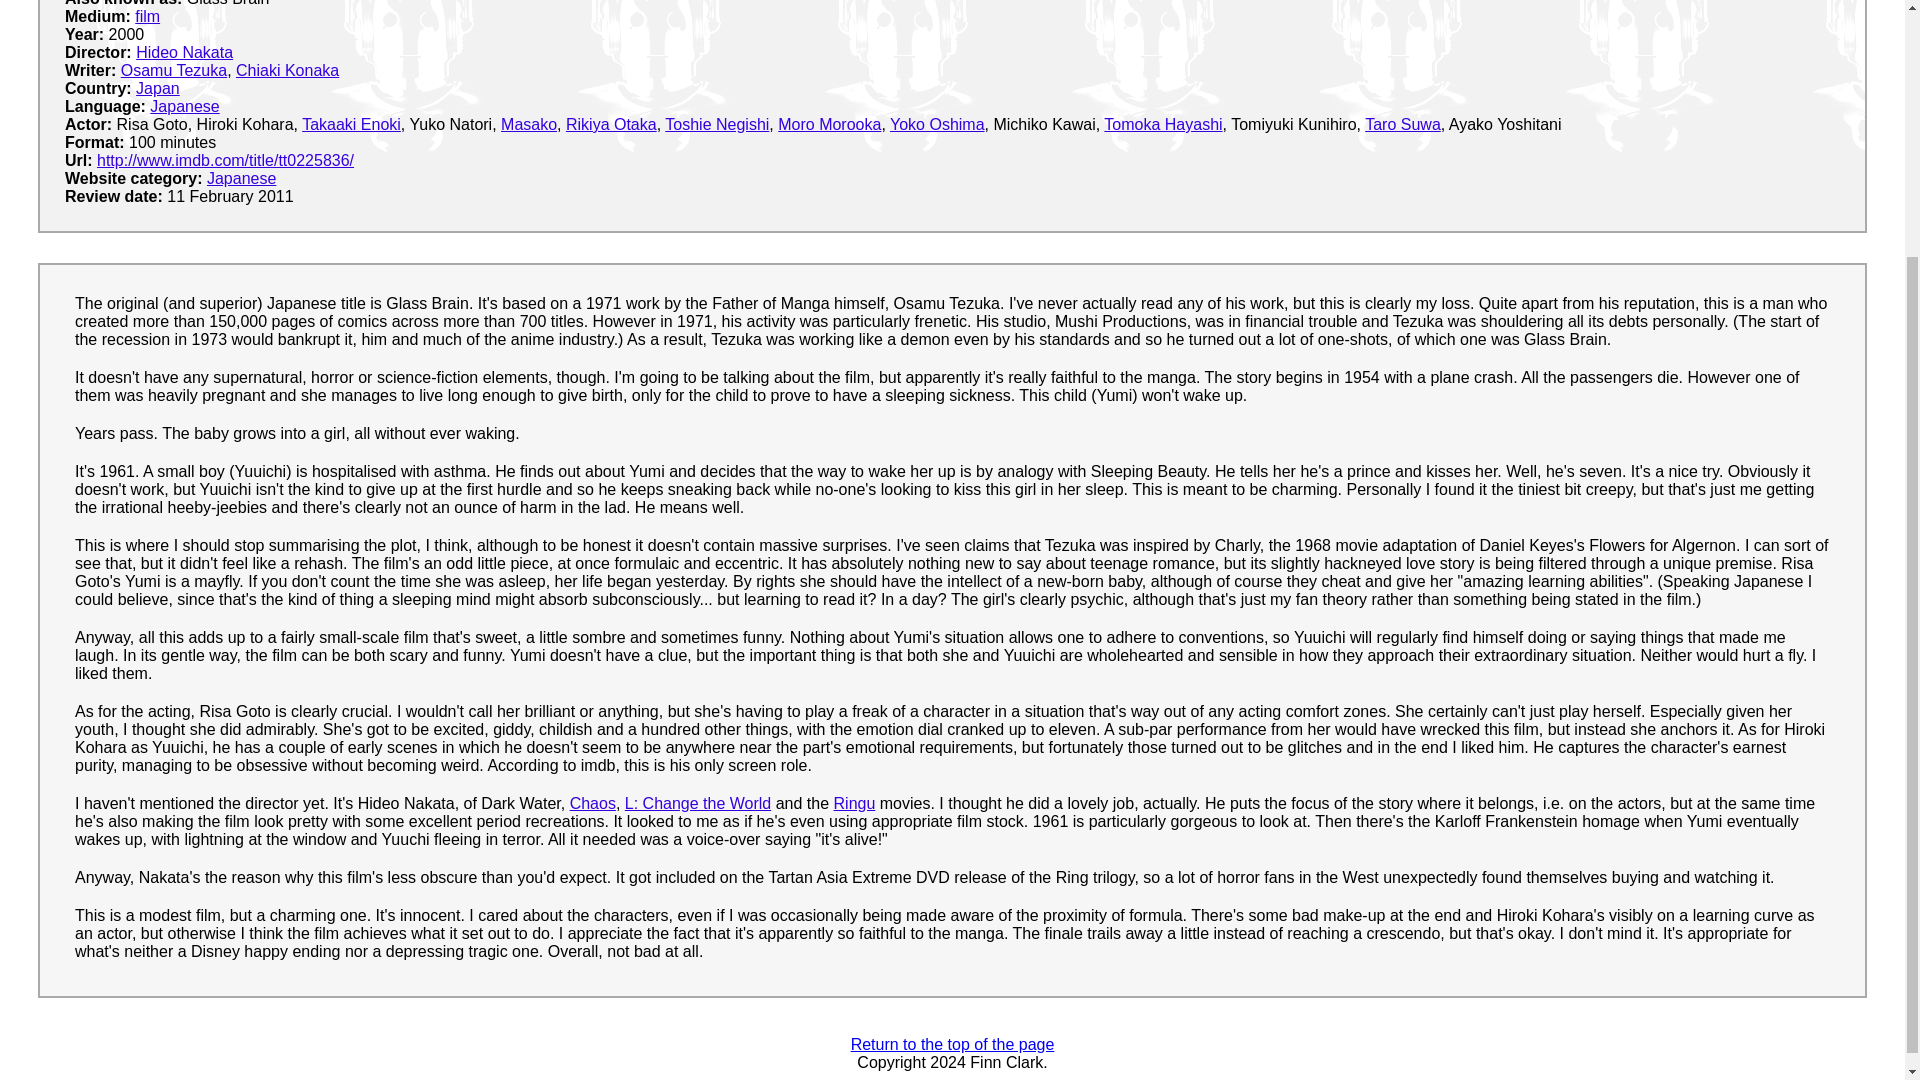  What do you see at coordinates (854, 803) in the screenshot?
I see `Ringu` at bounding box center [854, 803].